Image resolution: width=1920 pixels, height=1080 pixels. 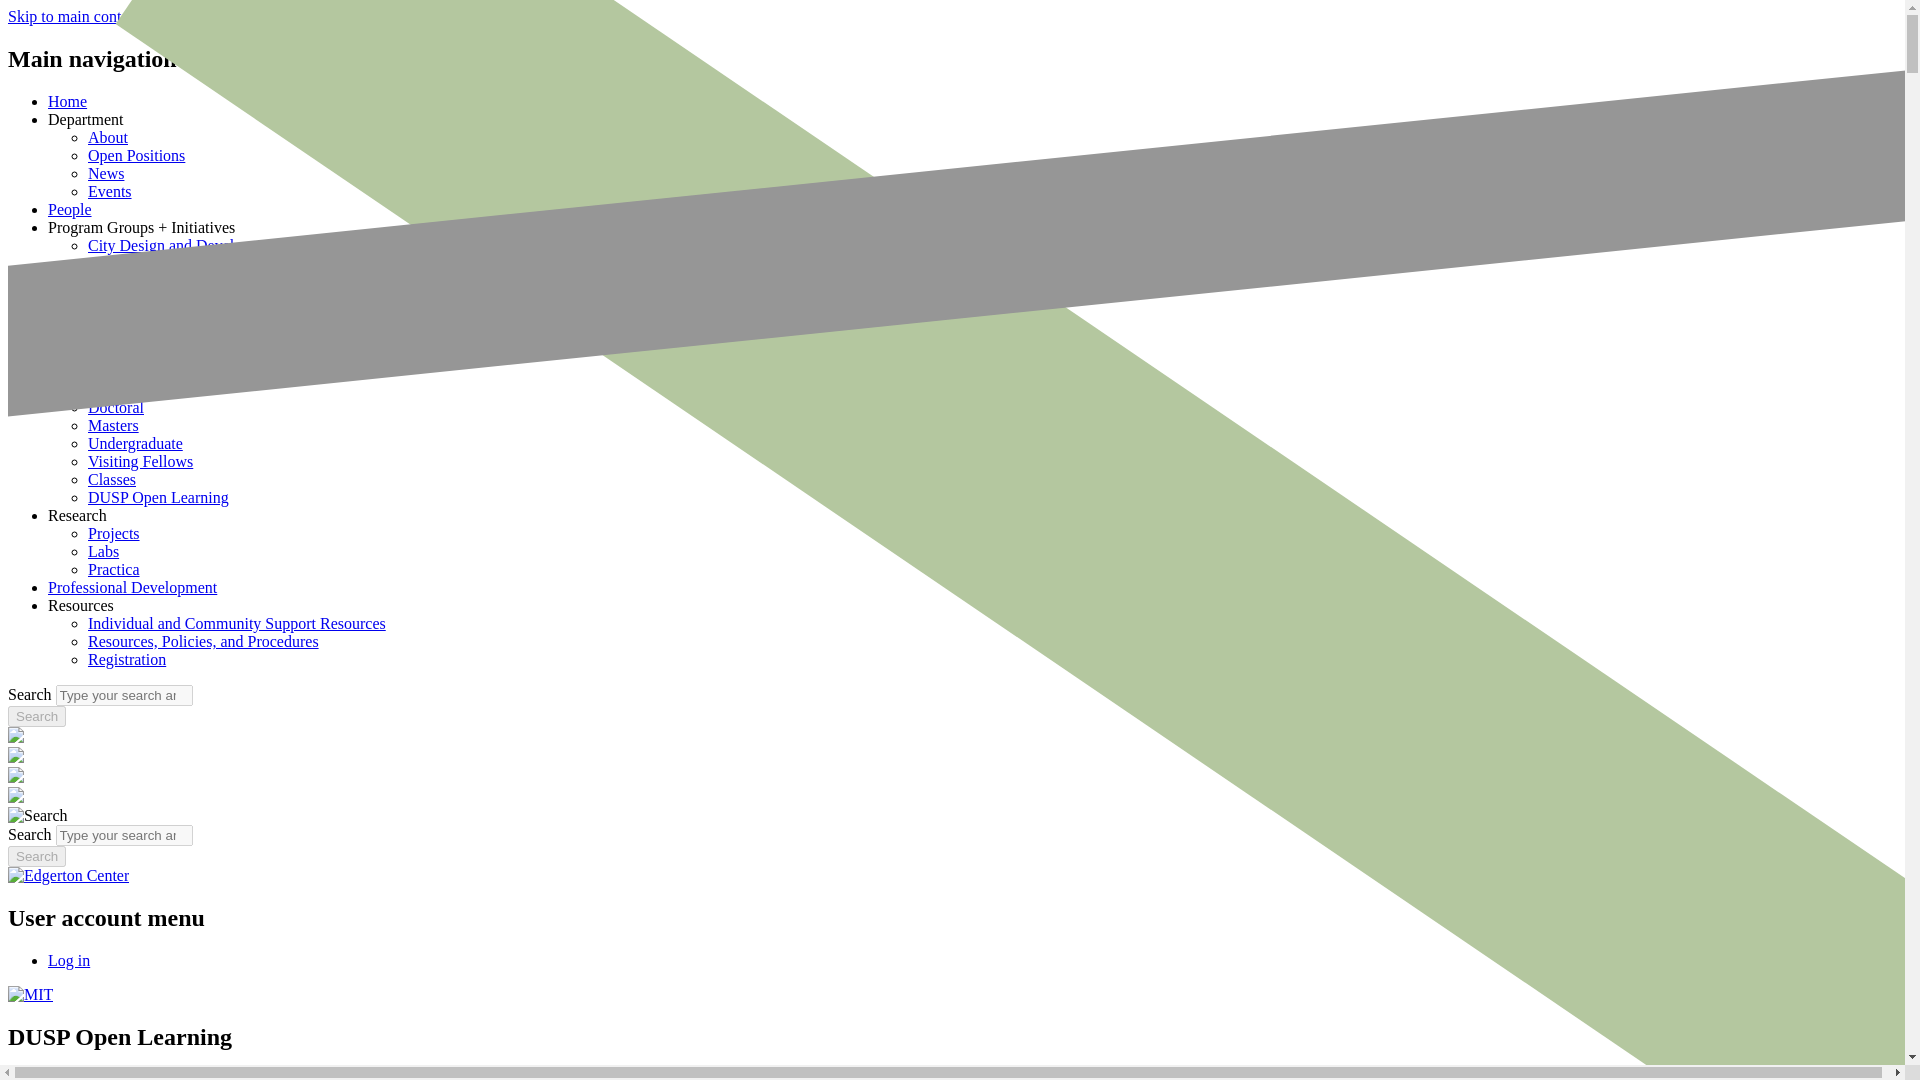 I want to click on Projects, so click(x=114, y=533).